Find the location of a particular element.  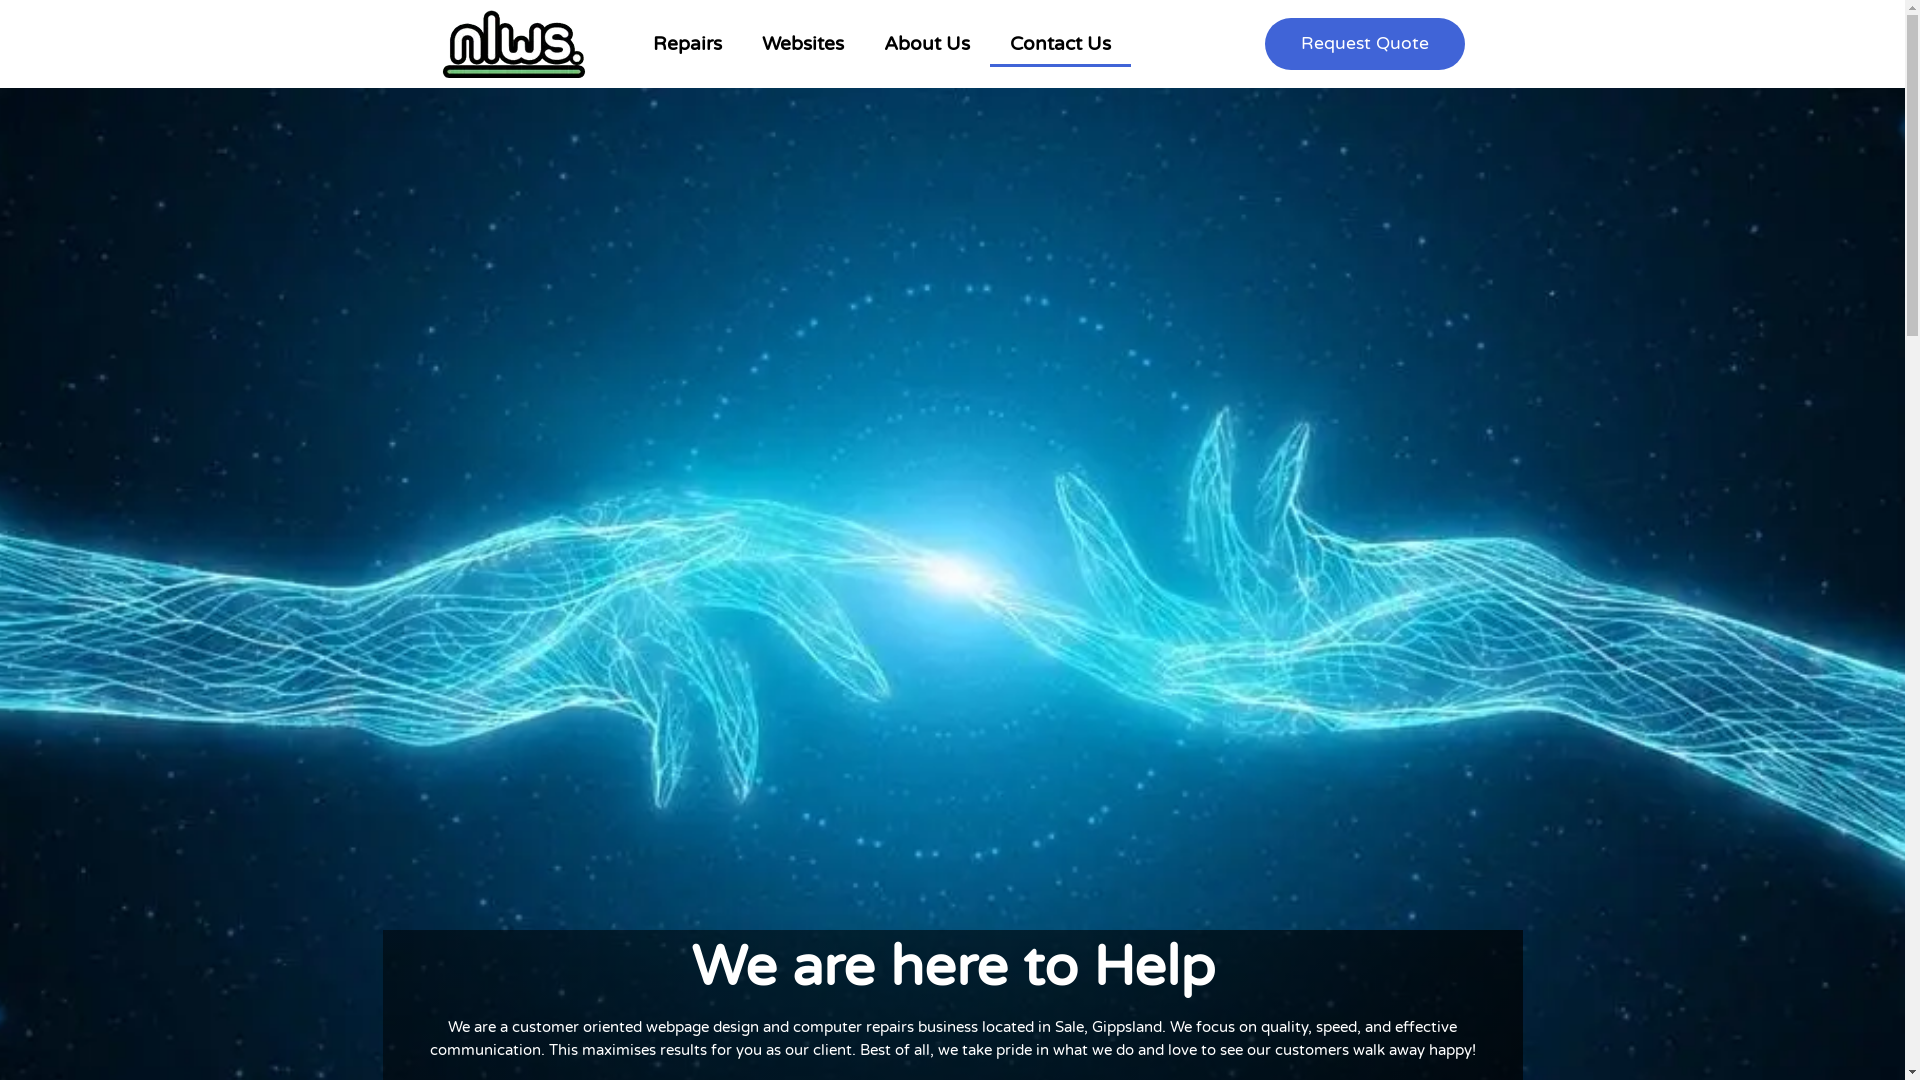

Repairs is located at coordinates (686, 44).